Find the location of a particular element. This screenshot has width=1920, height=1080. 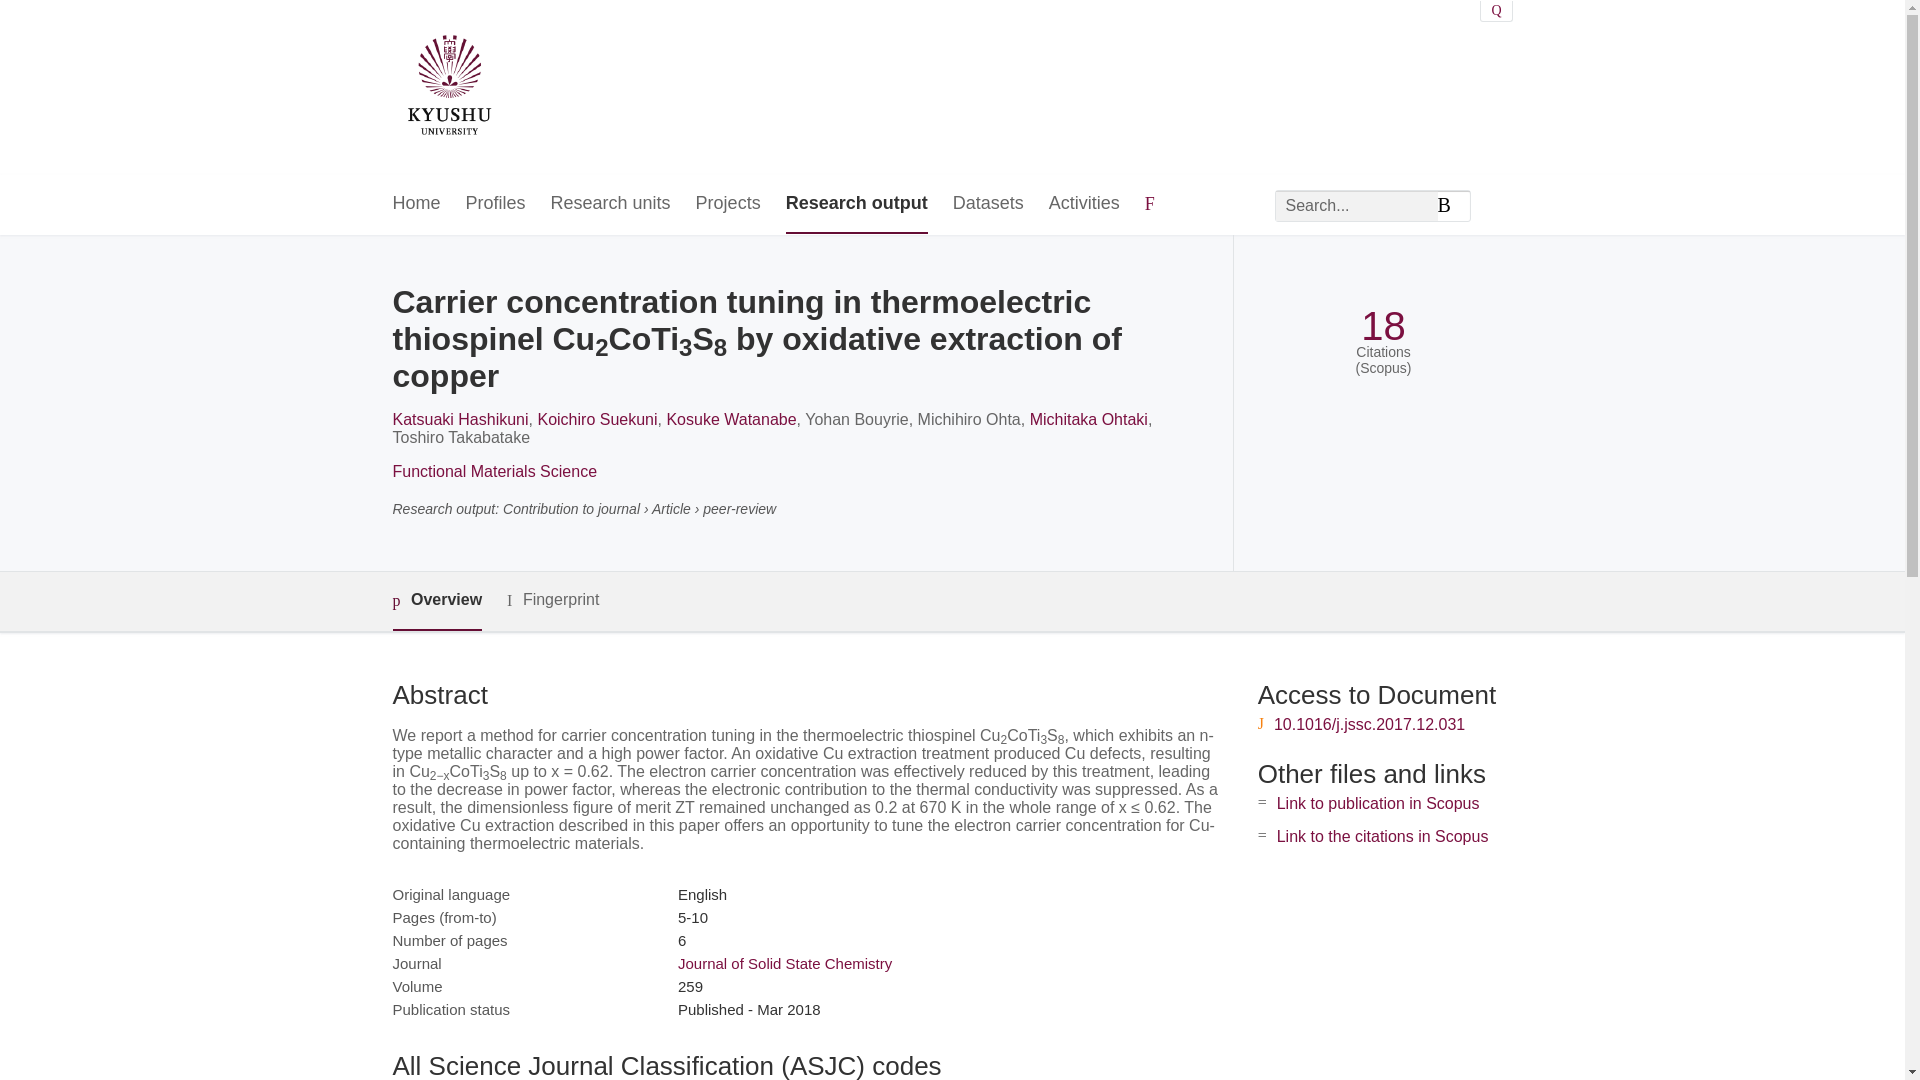

Overview is located at coordinates (436, 601).